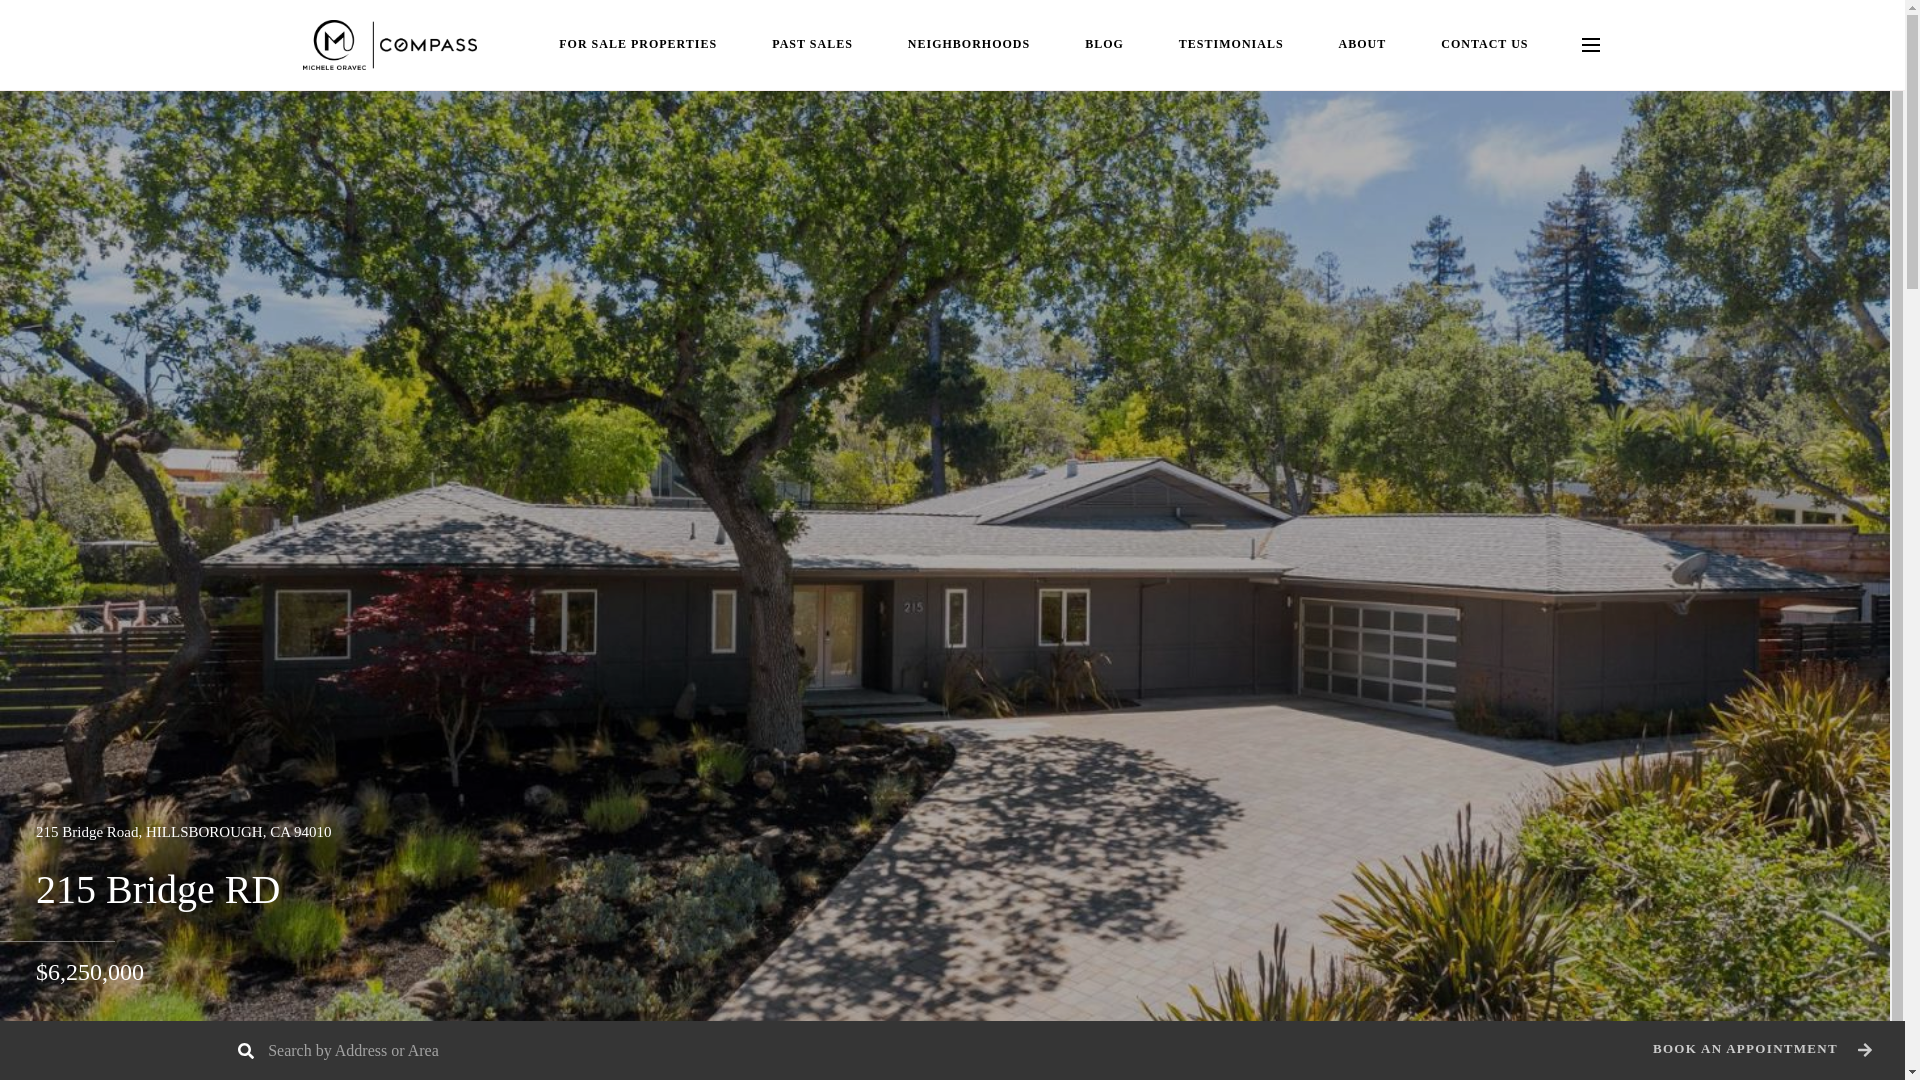 This screenshot has width=1920, height=1080. Describe the element at coordinates (1484, 44) in the screenshot. I see `CONTACT US` at that location.